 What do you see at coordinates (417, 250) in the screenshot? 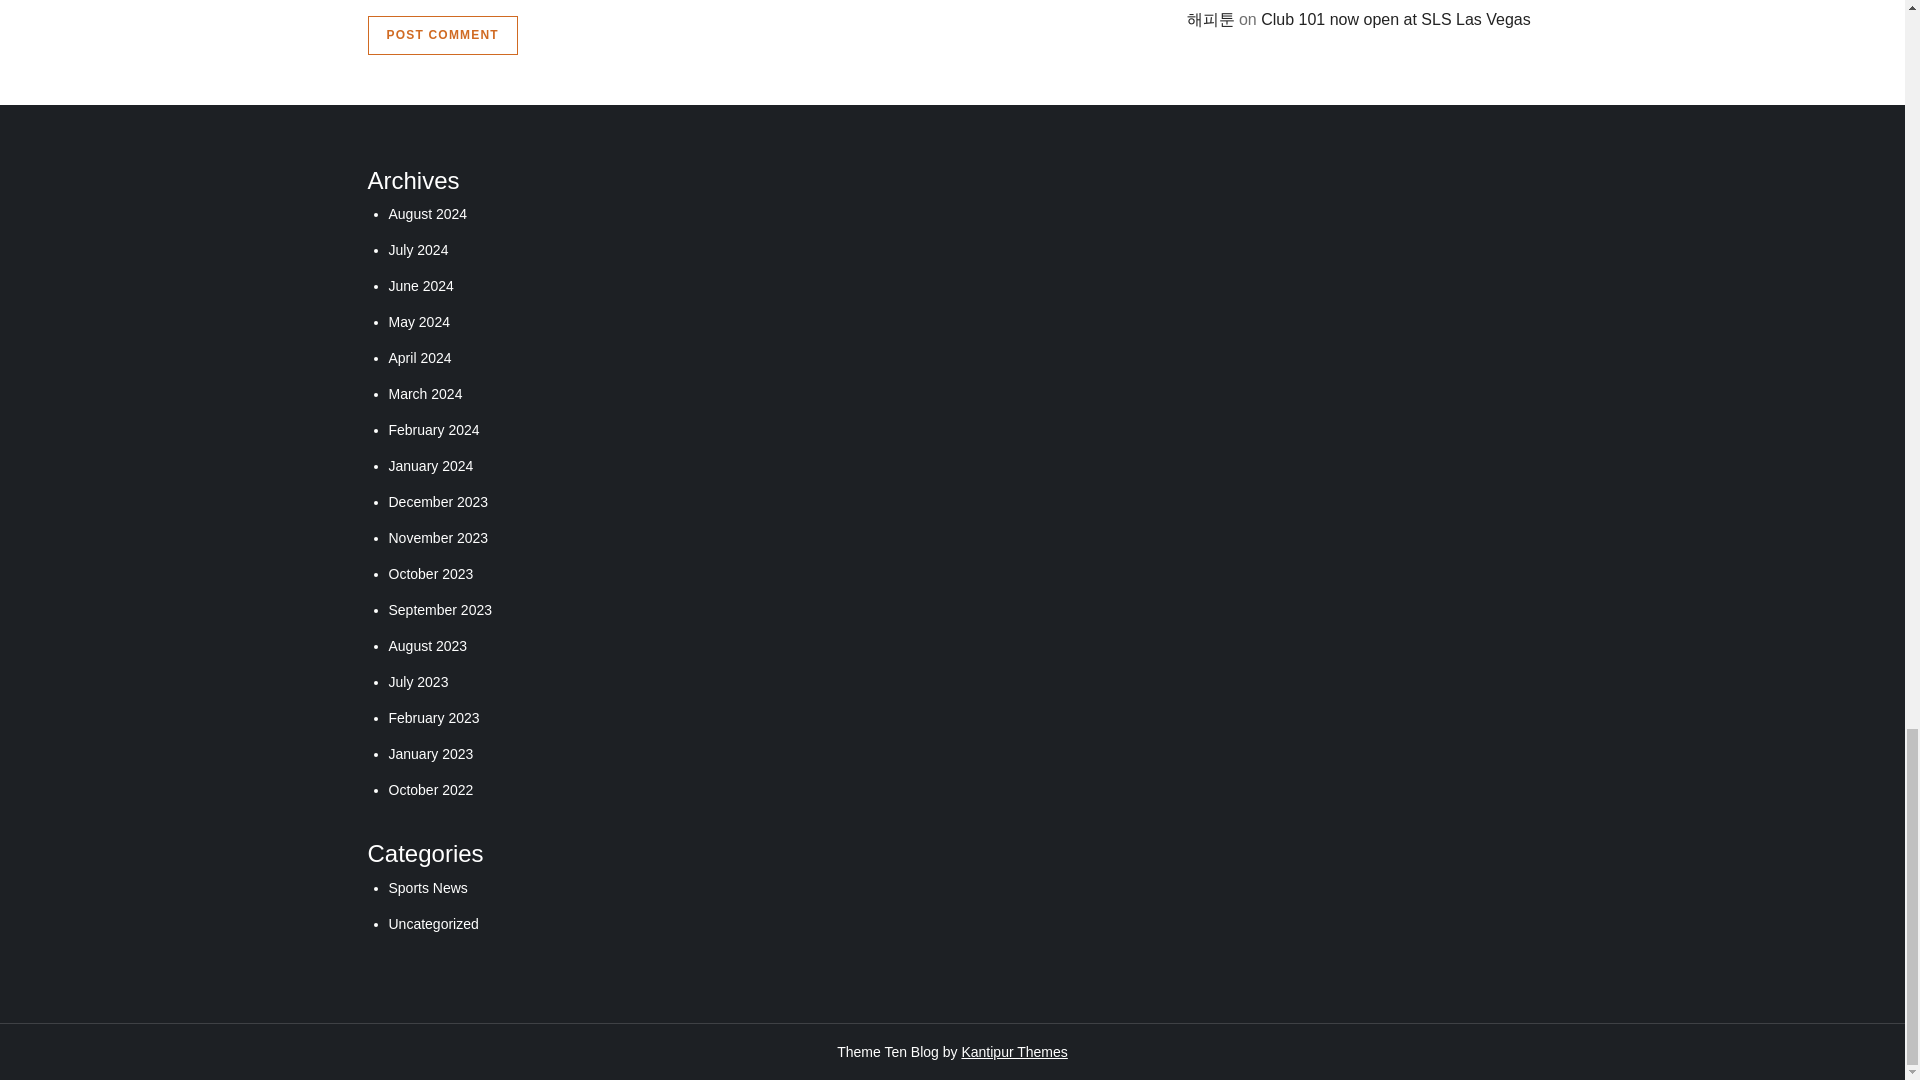
I see `July 2024` at bounding box center [417, 250].